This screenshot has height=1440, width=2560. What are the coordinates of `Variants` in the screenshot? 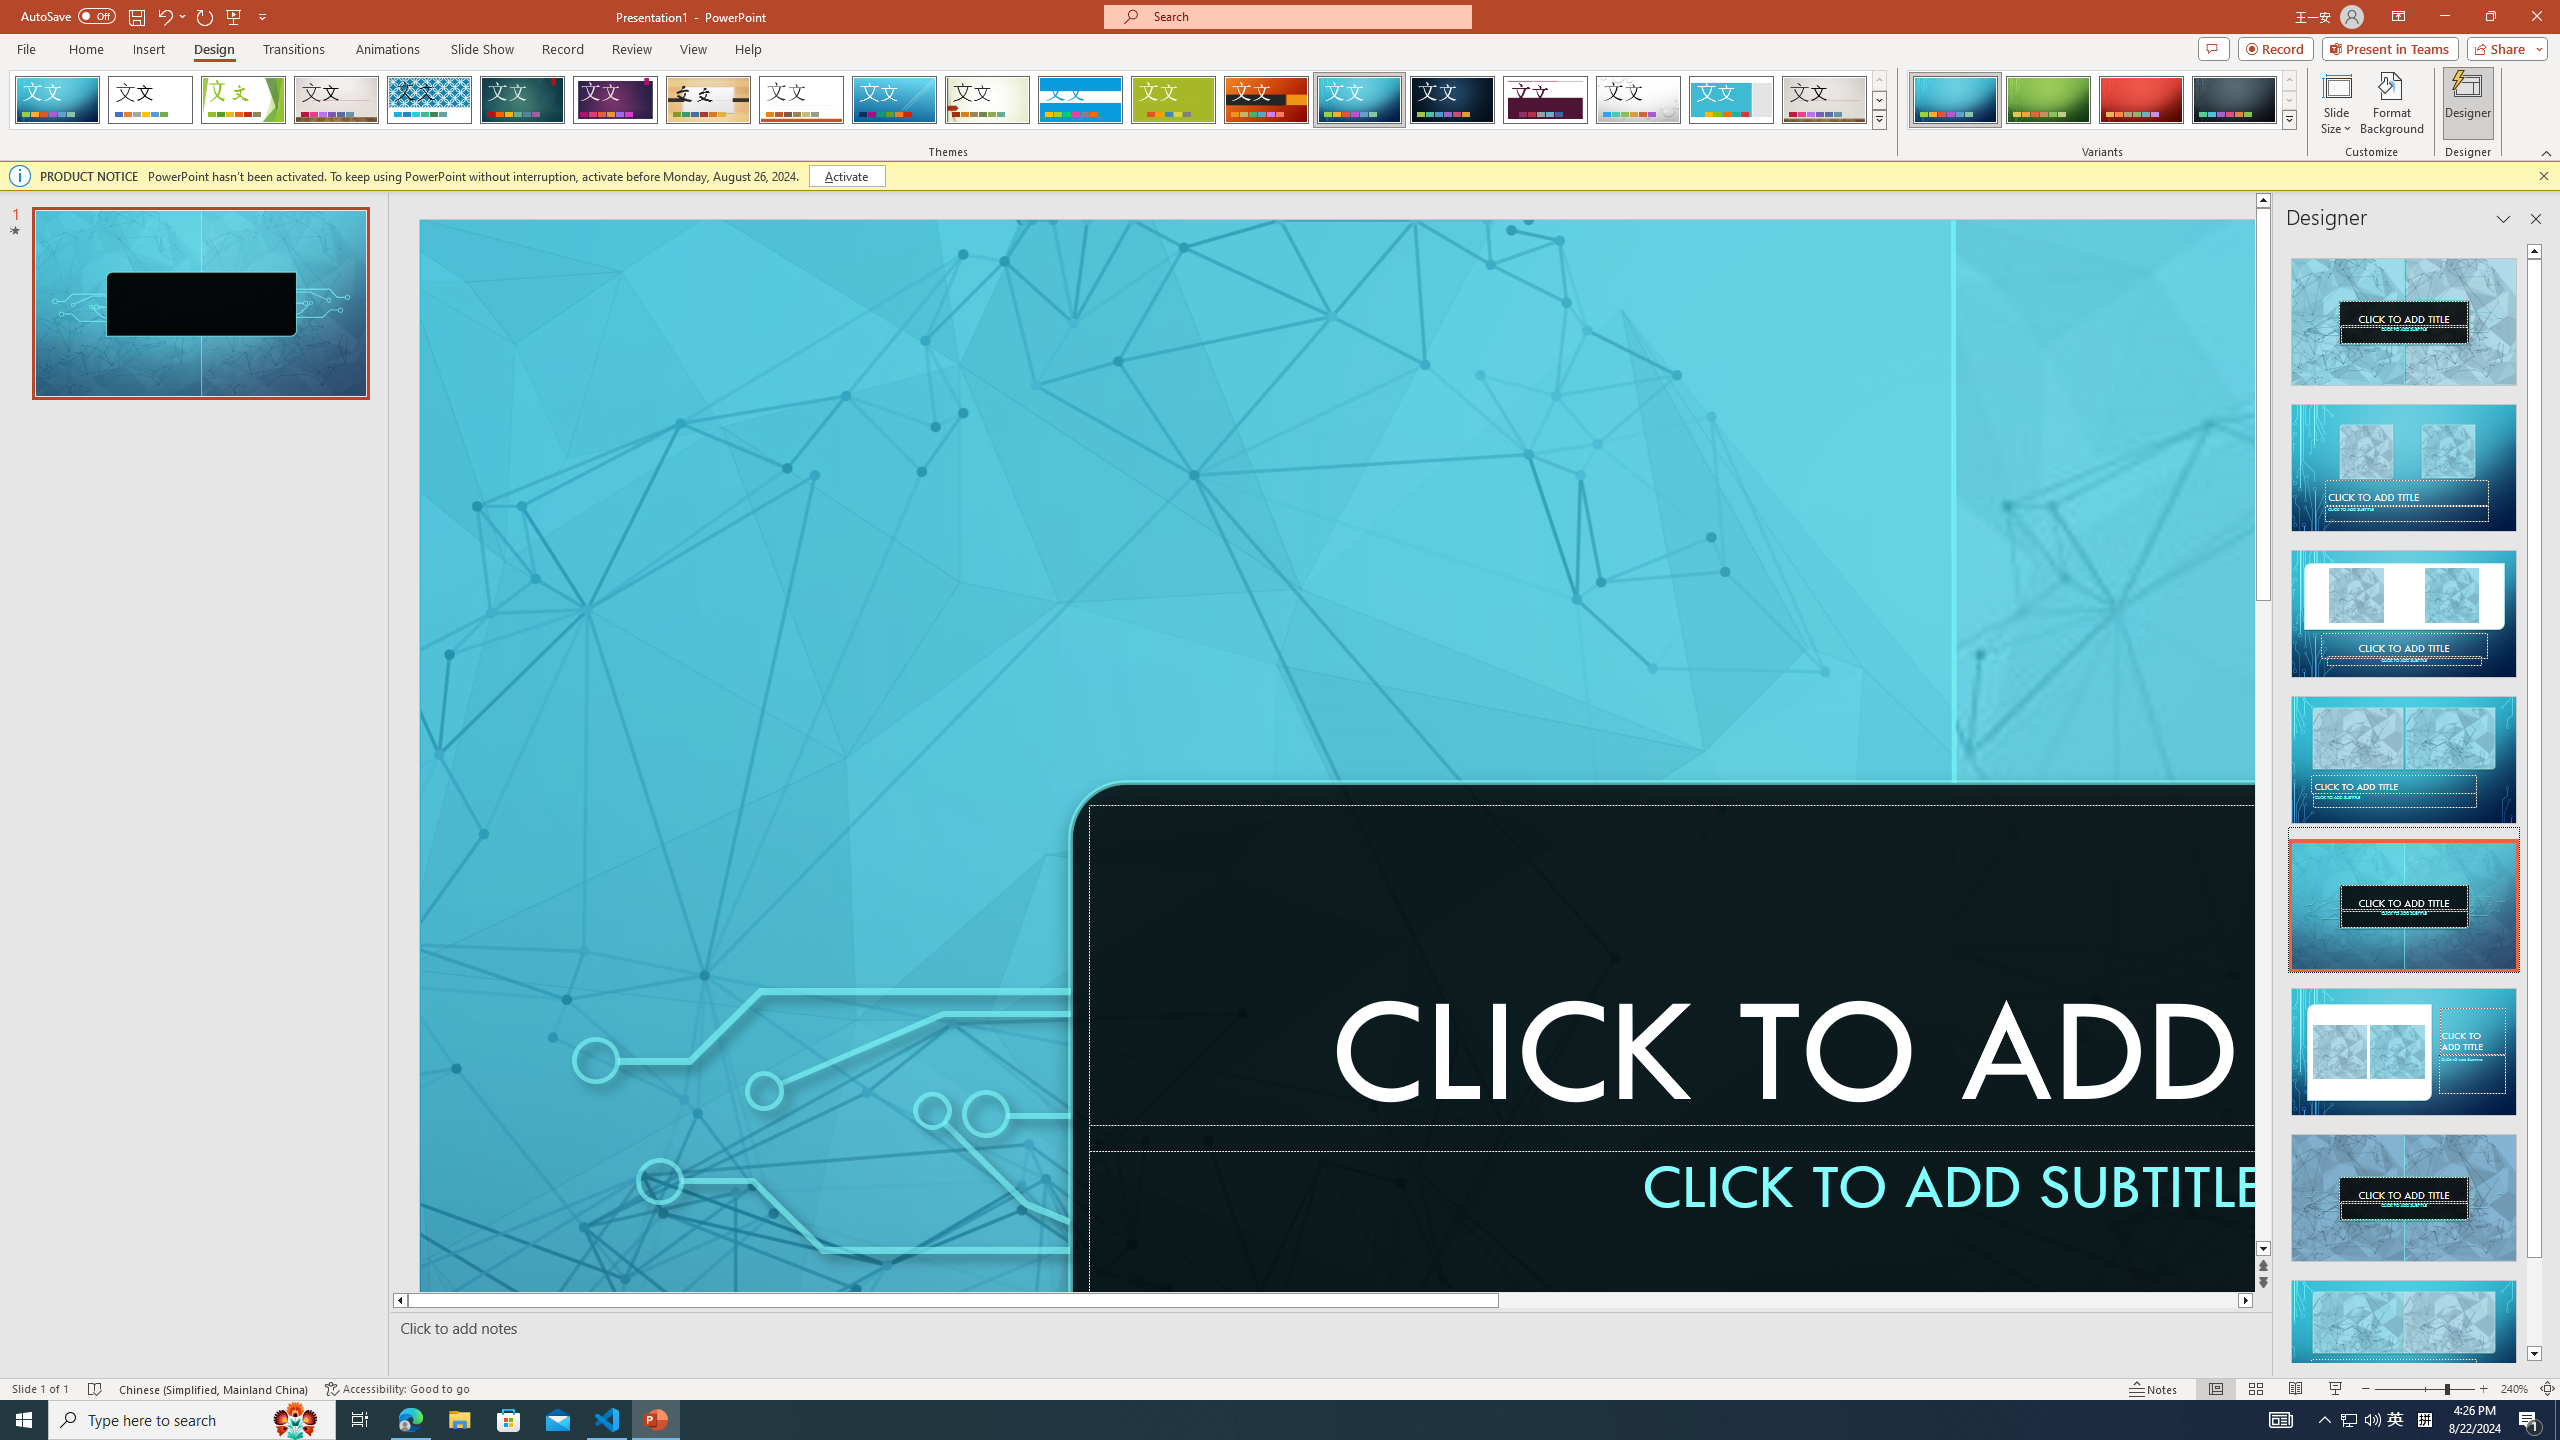 It's located at (2288, 119).